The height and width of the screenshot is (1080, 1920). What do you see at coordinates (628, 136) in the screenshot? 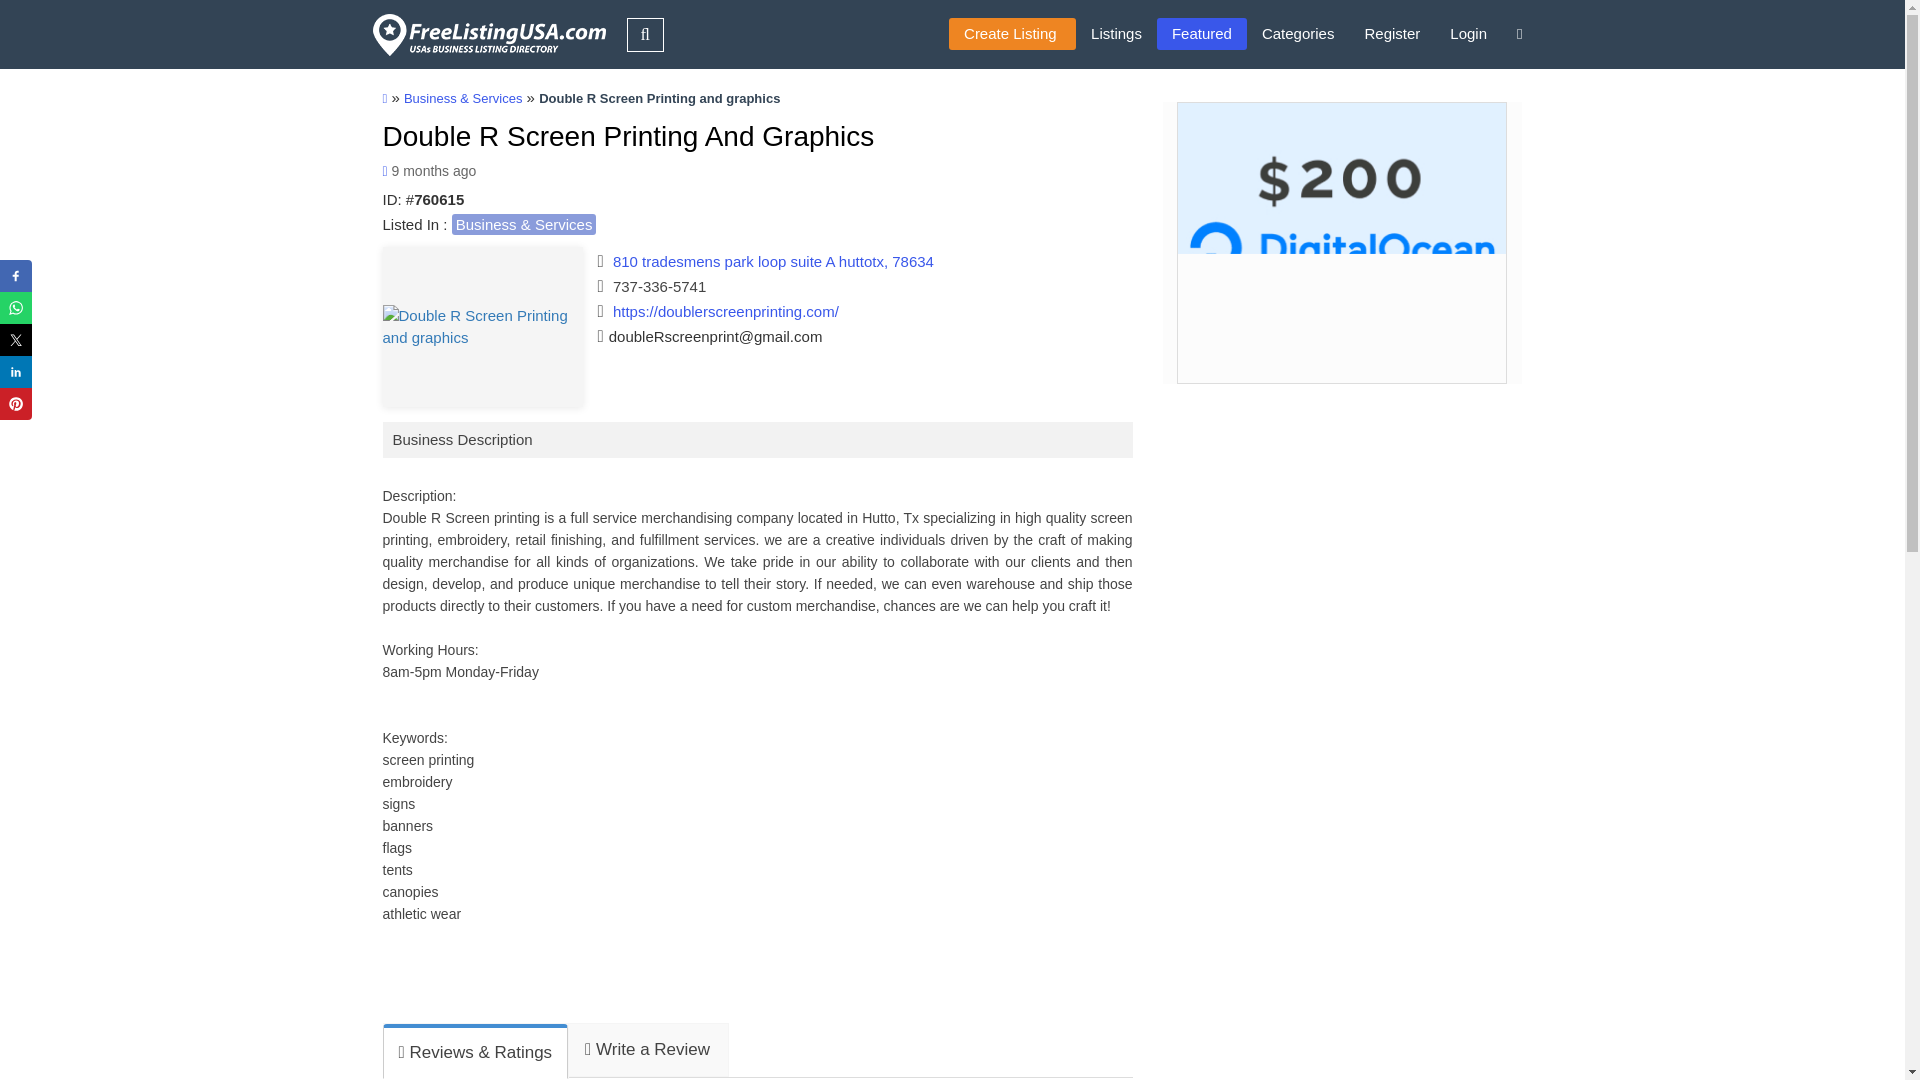
I see `Double R Screen Printing And Graphics` at bounding box center [628, 136].